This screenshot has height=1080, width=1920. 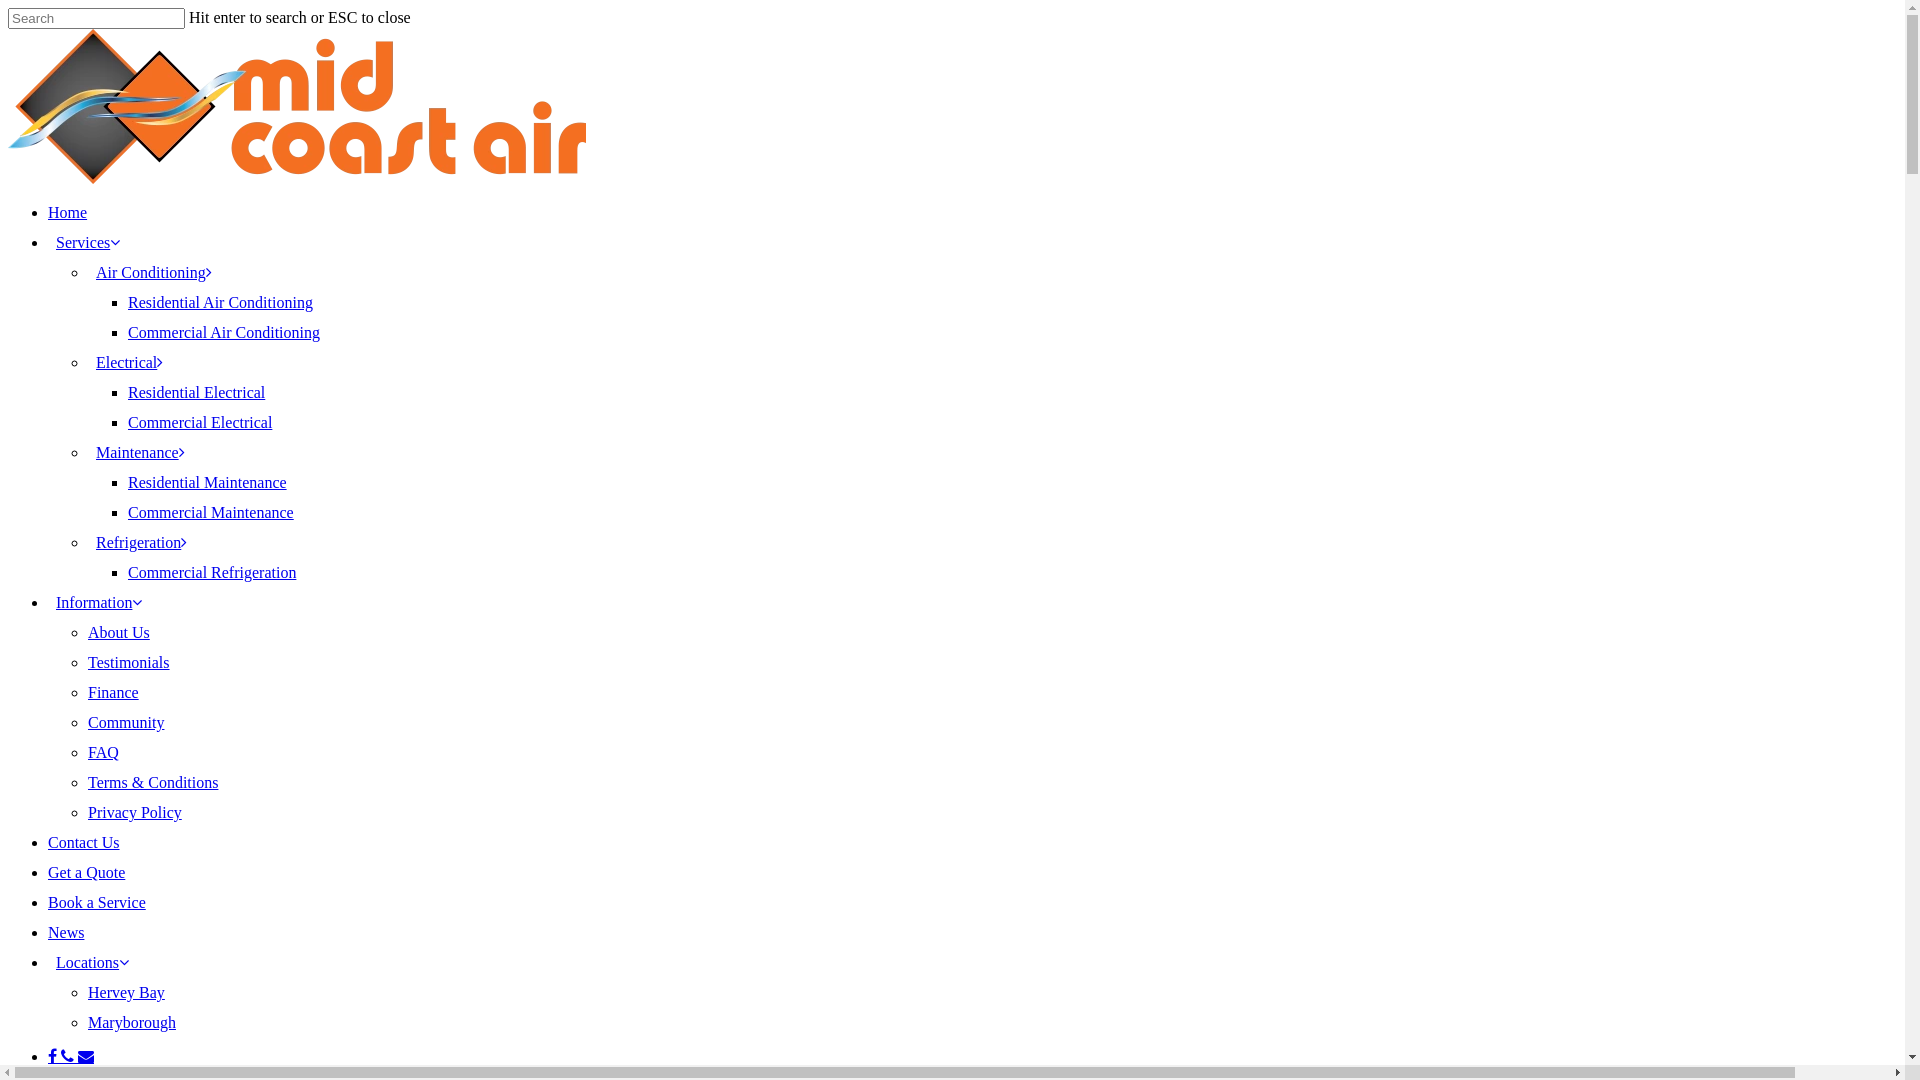 I want to click on email, so click(x=86, y=1056).